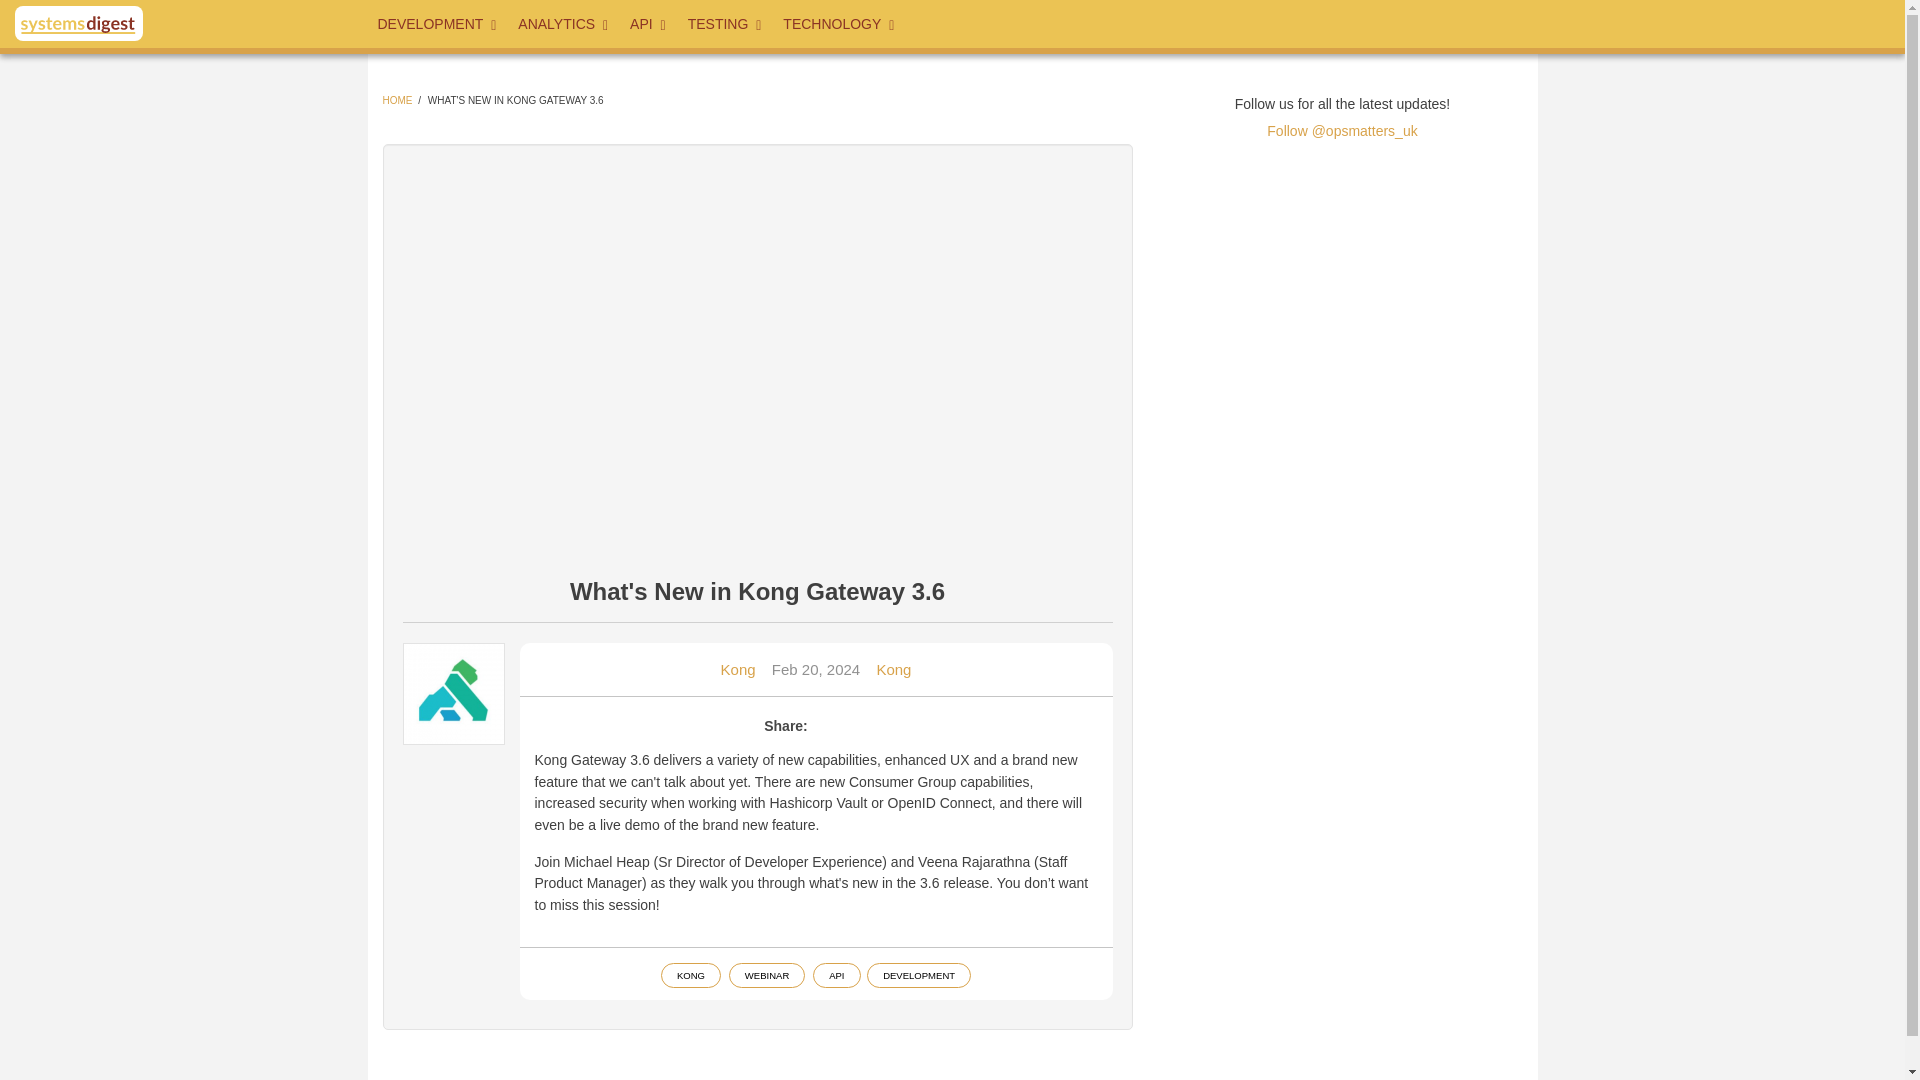  Describe the element at coordinates (690, 976) in the screenshot. I see `KONG` at that location.